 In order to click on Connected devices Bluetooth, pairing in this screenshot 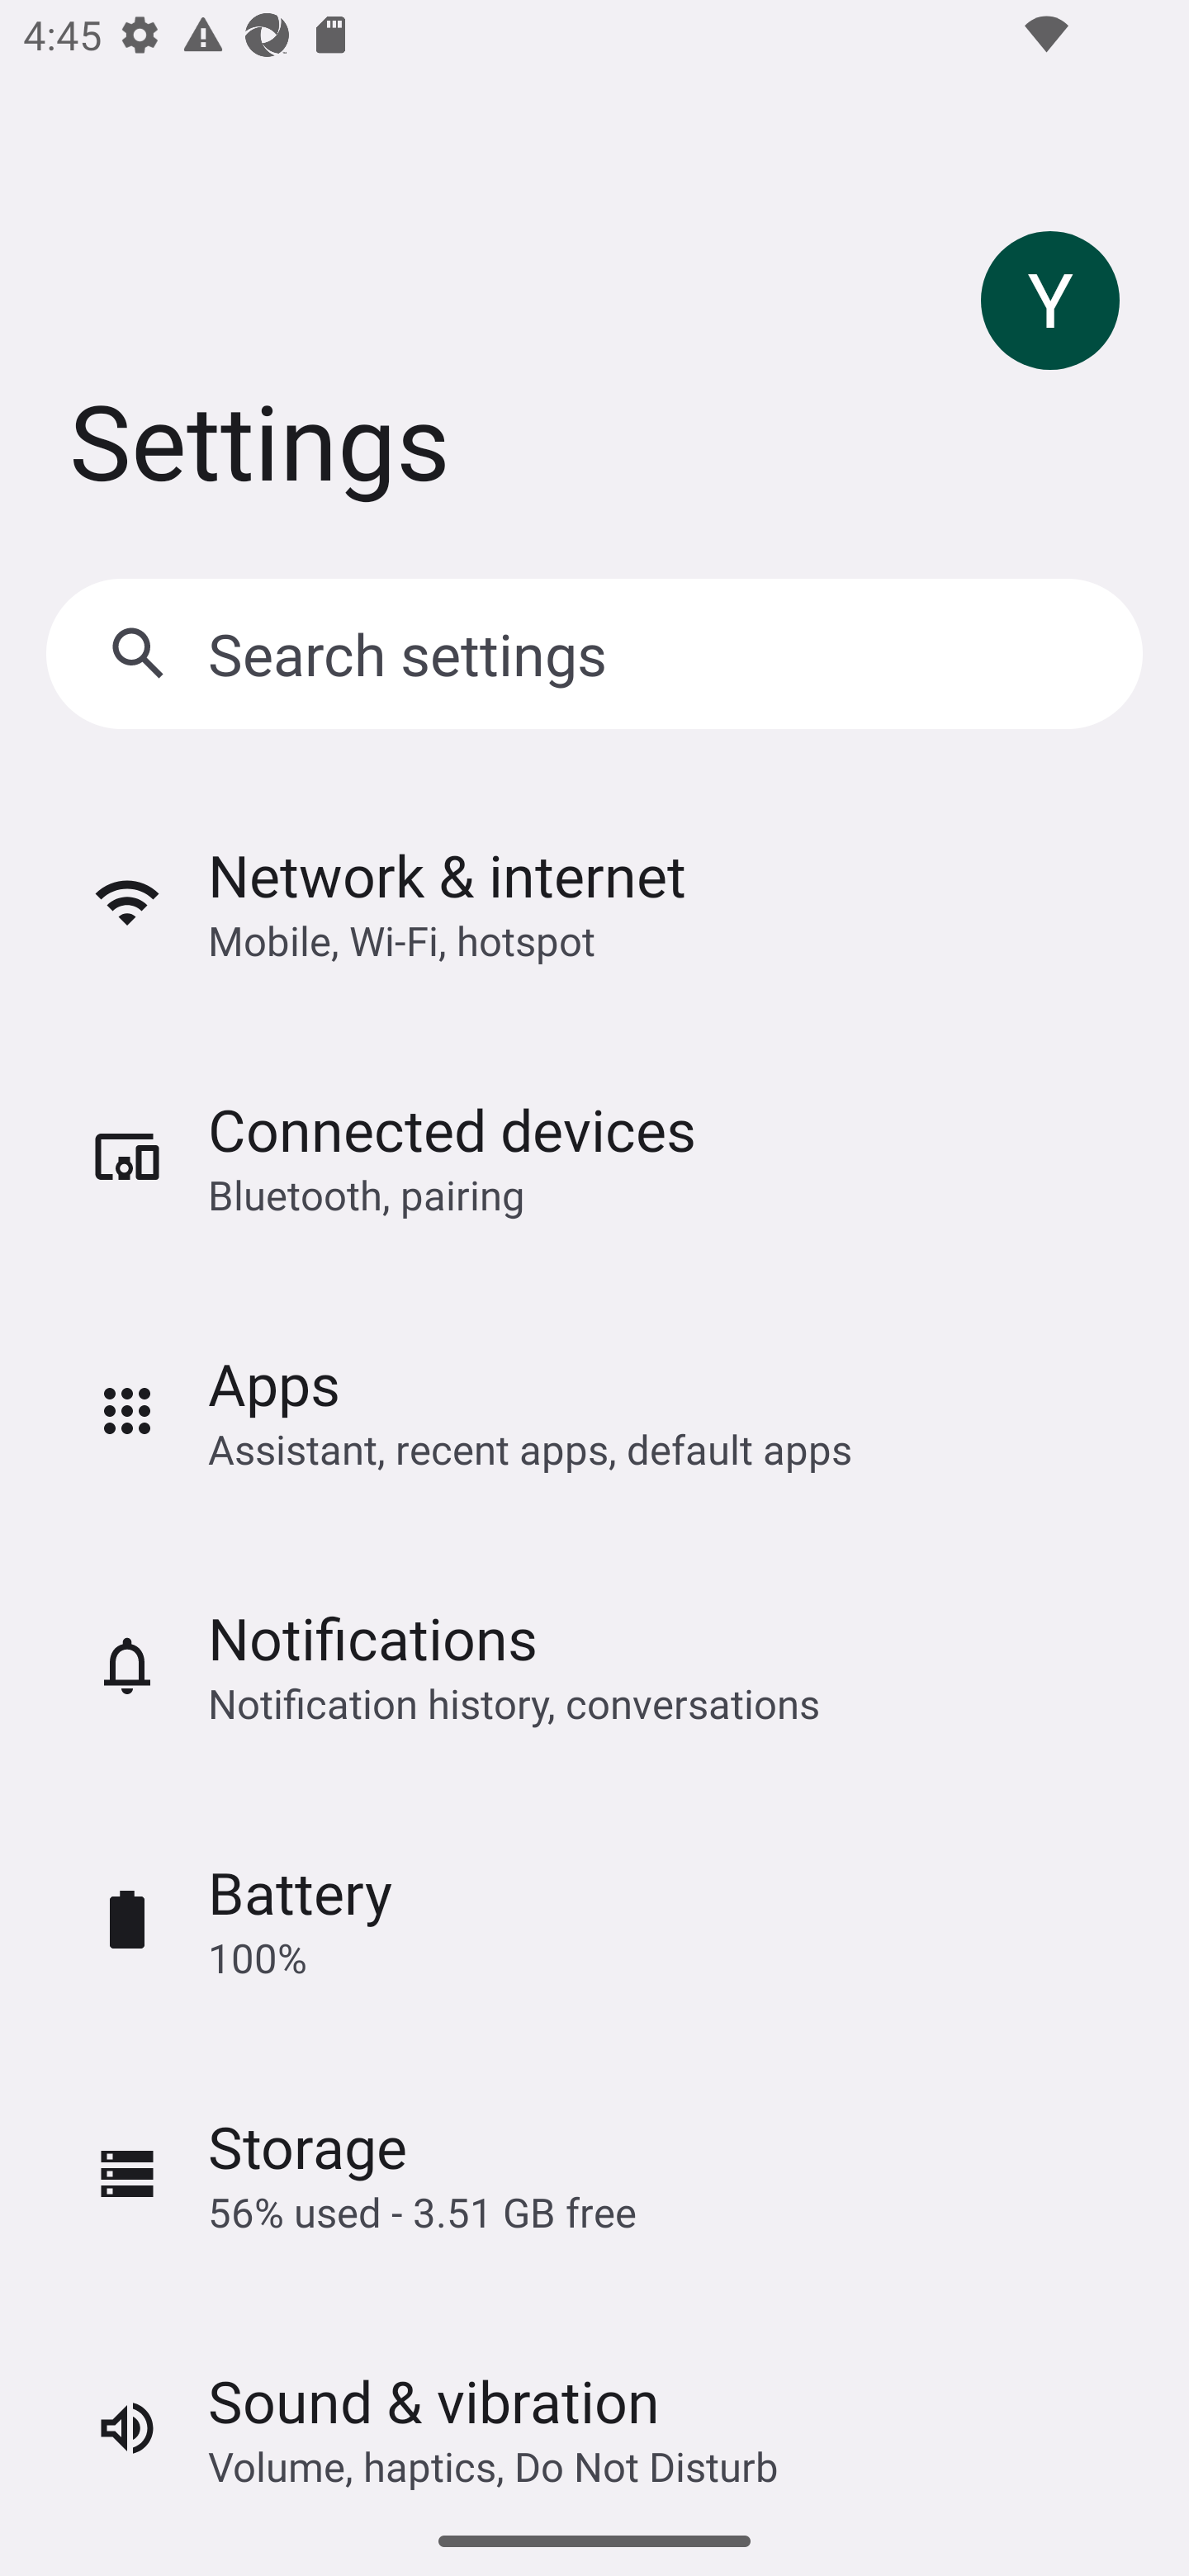, I will do `click(594, 1156)`.